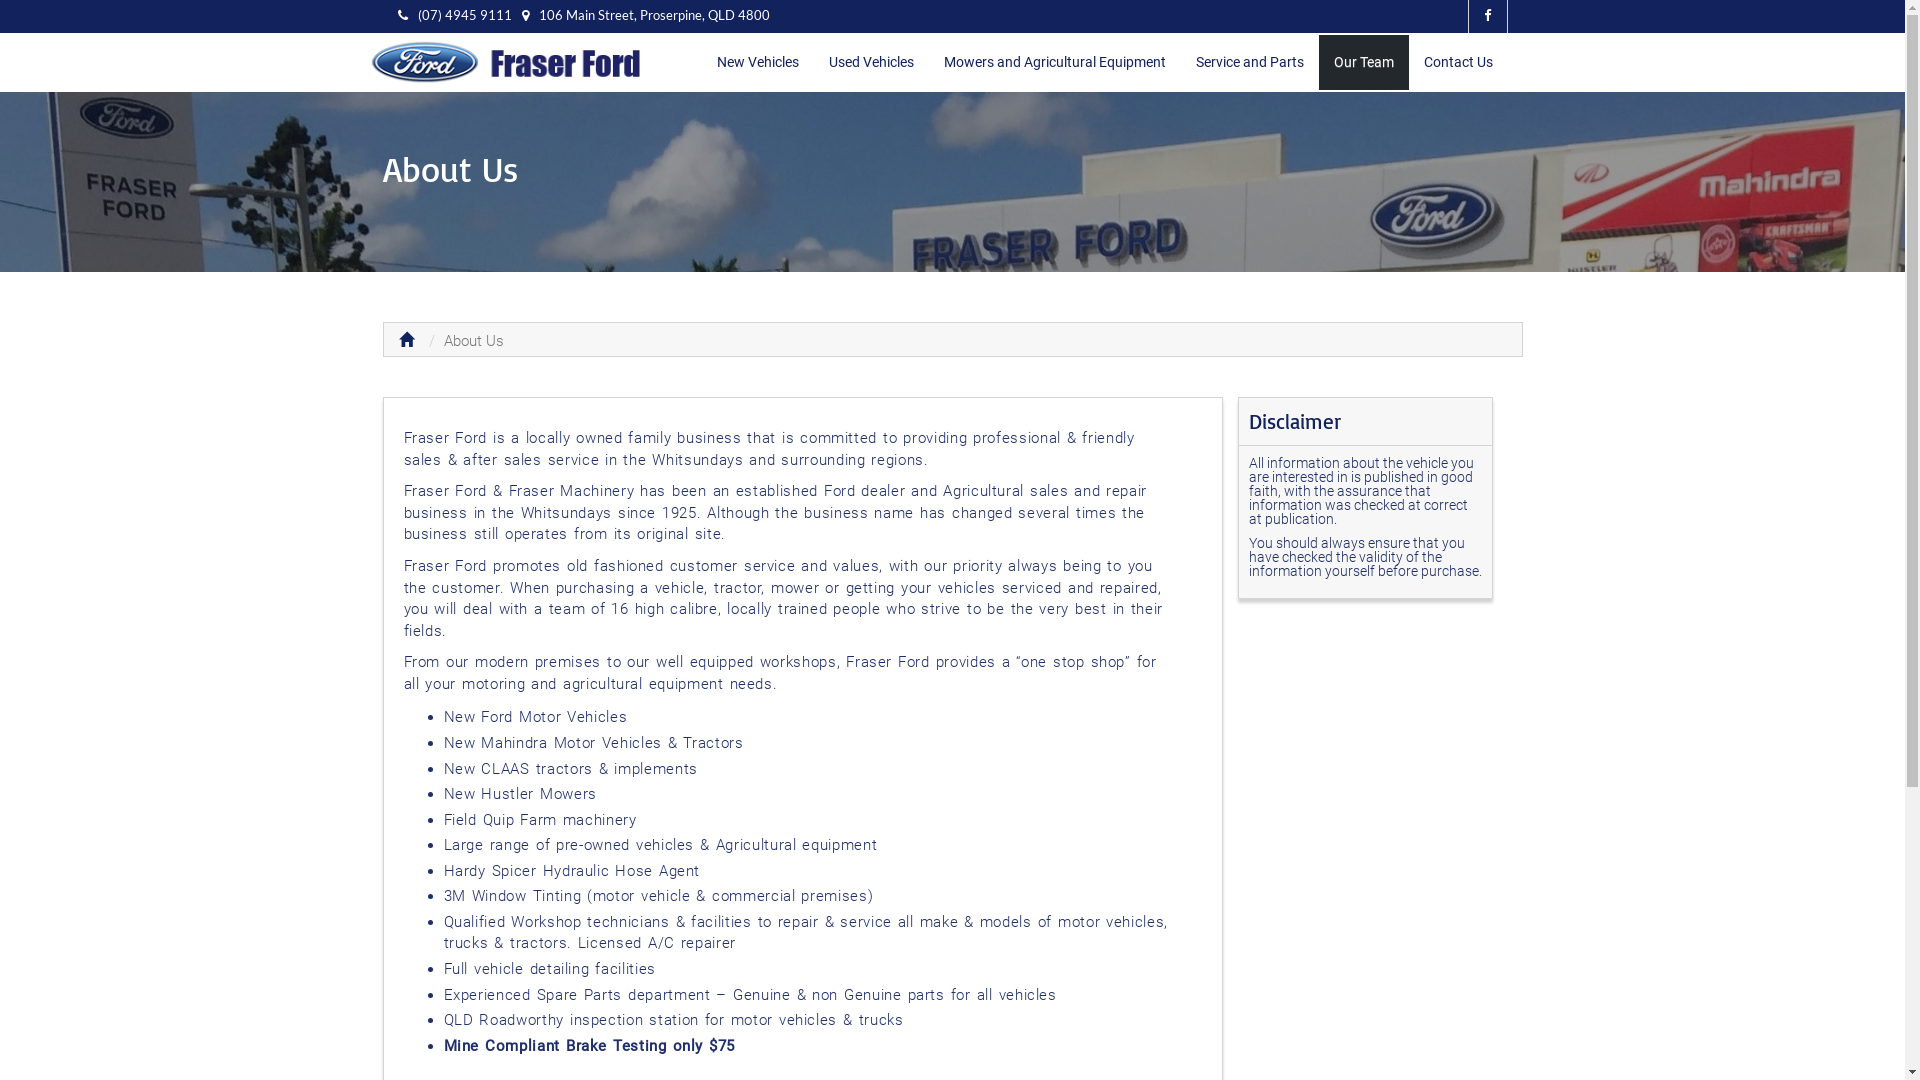  Describe the element at coordinates (1363, 62) in the screenshot. I see `Our Team` at that location.